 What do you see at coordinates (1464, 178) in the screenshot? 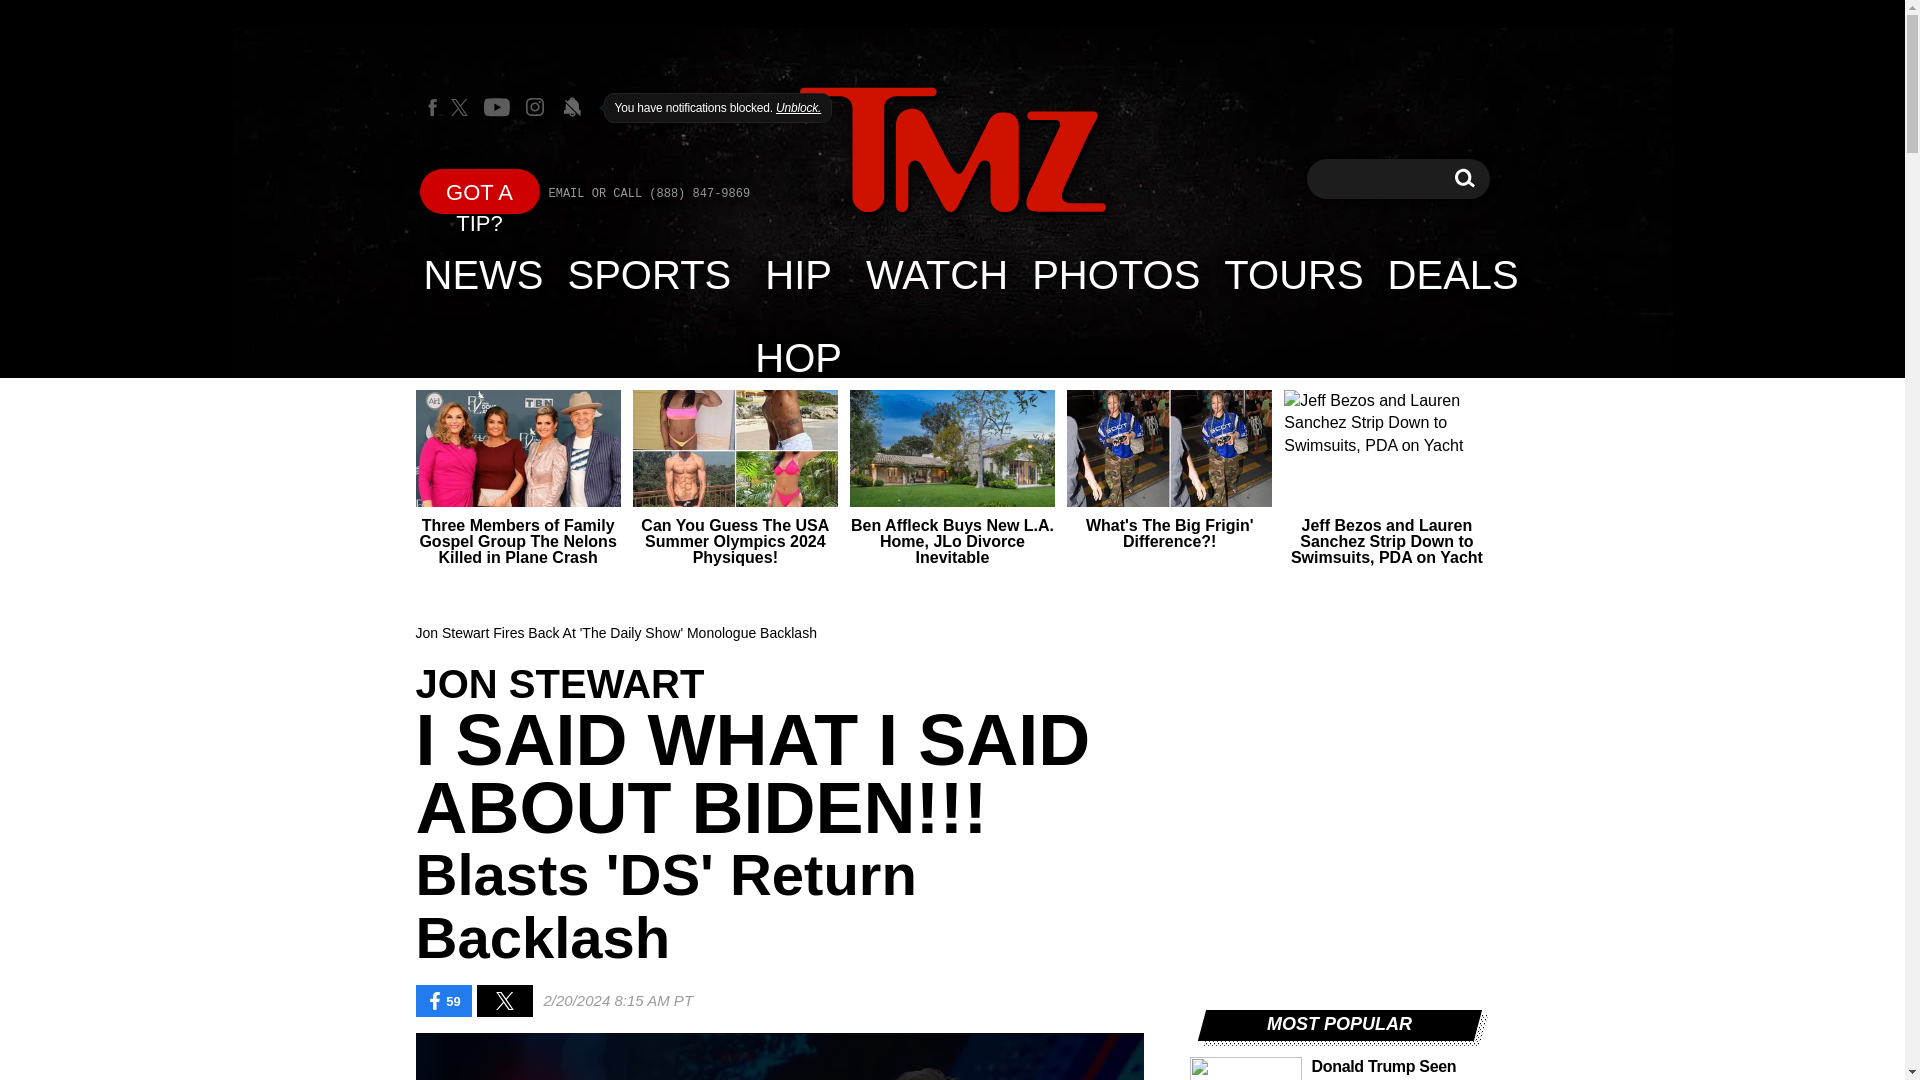
I see `Search` at bounding box center [1464, 178].